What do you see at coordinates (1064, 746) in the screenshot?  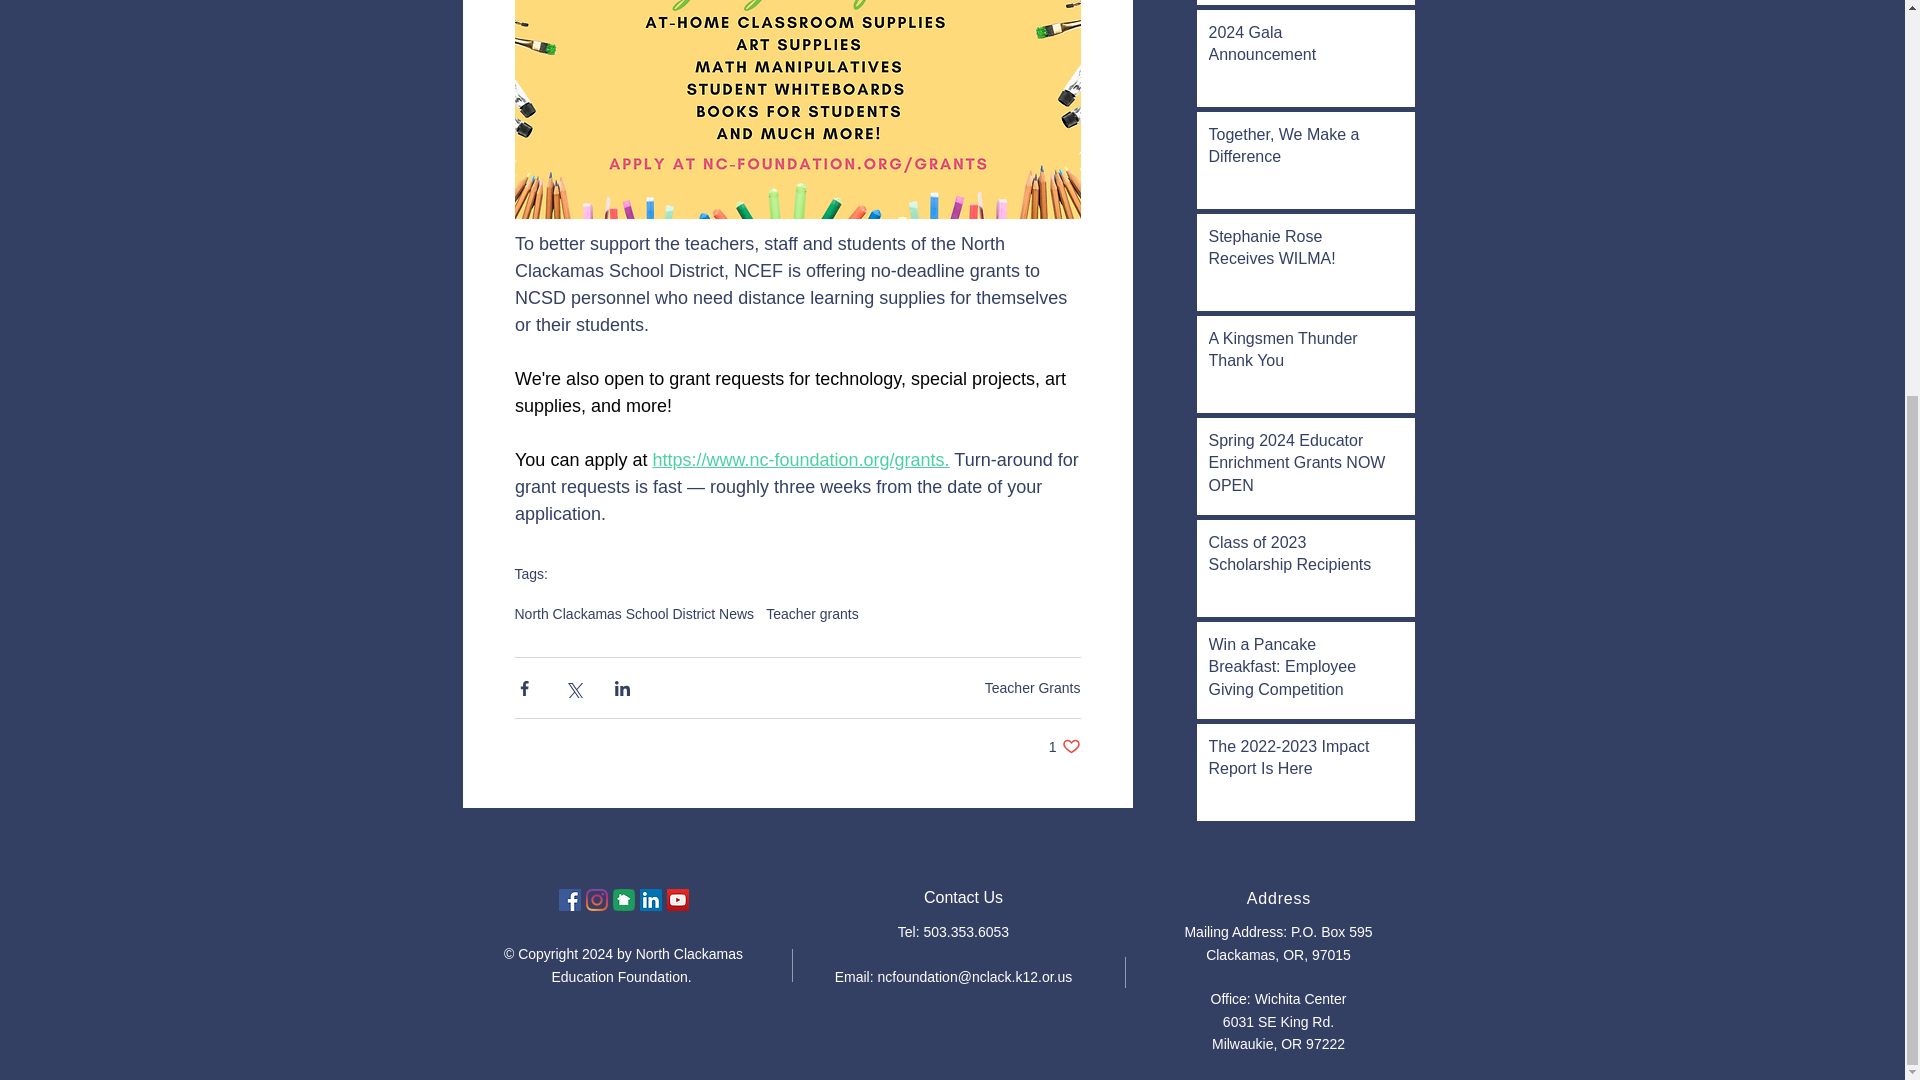 I see `Teacher Grants` at bounding box center [1064, 746].